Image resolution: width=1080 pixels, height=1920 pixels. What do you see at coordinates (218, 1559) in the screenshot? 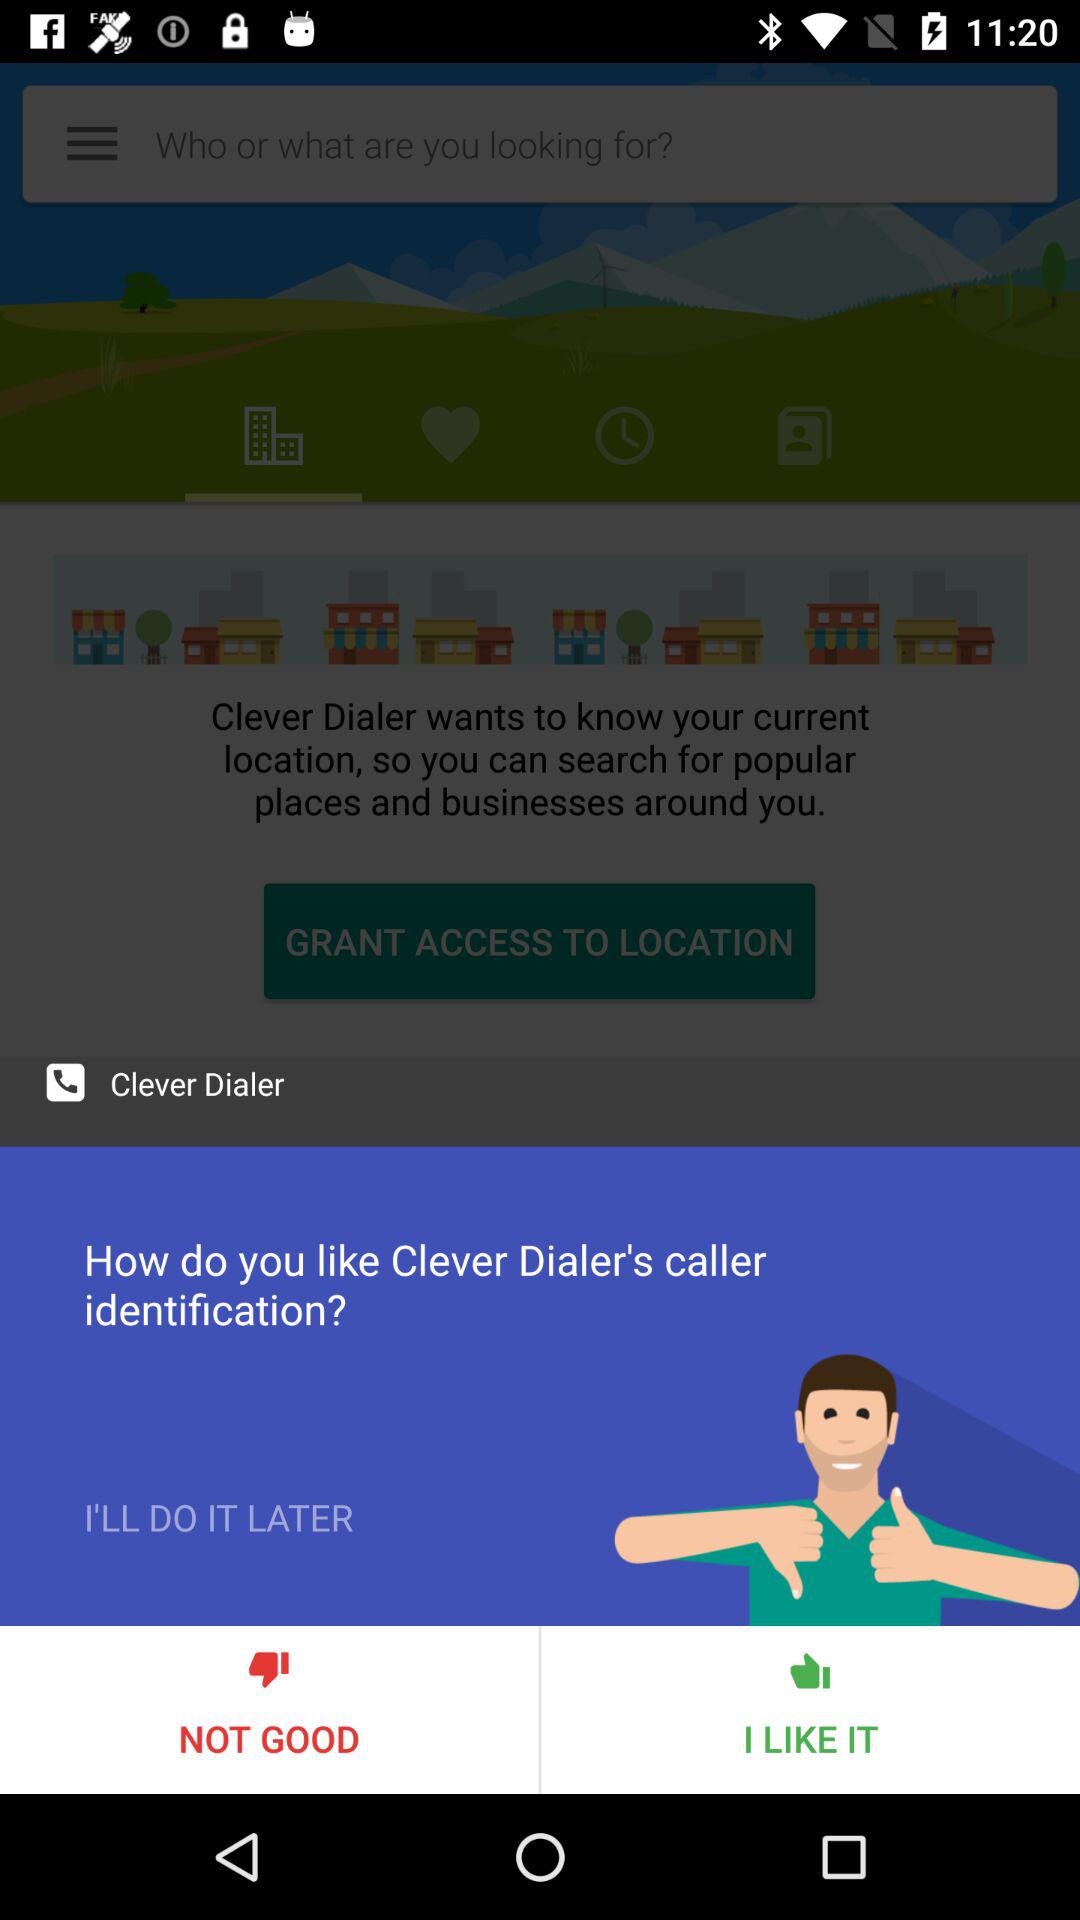
I see `swipe to i ll do` at bounding box center [218, 1559].